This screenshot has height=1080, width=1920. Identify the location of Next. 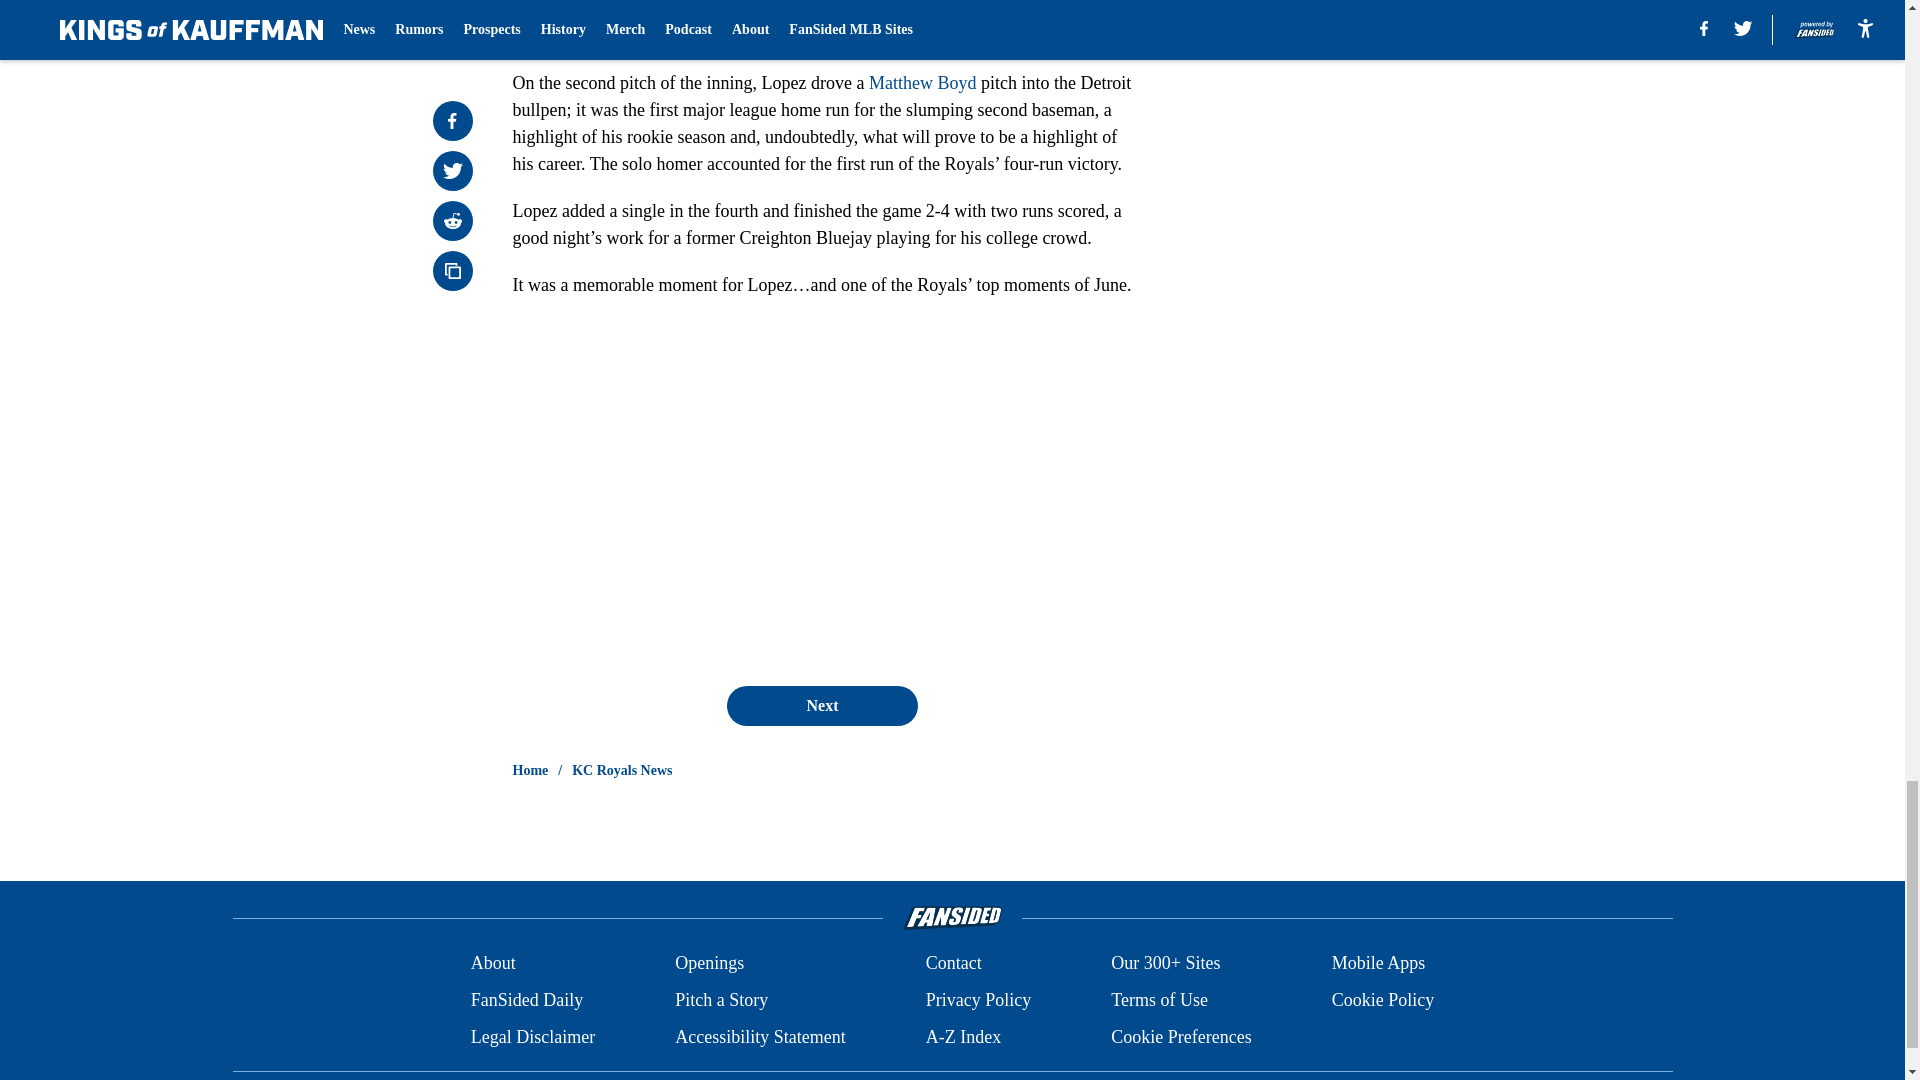
(821, 705).